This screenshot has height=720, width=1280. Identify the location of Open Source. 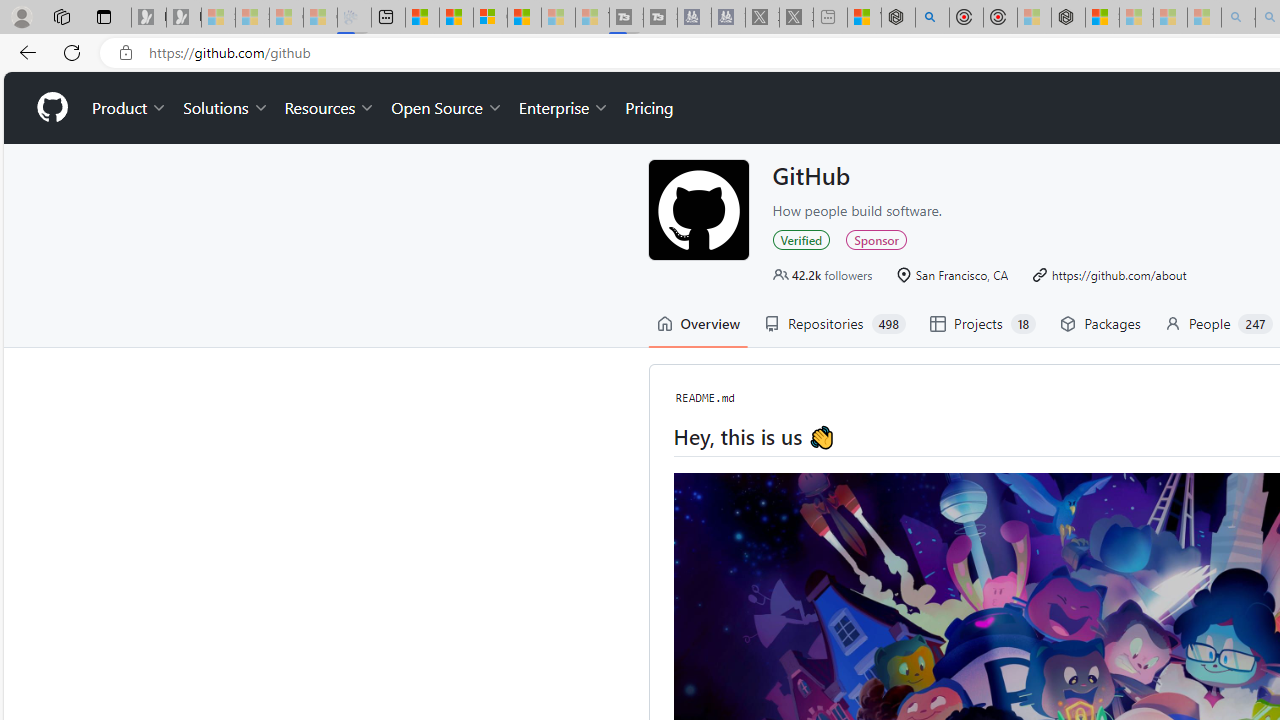
(446, 108).